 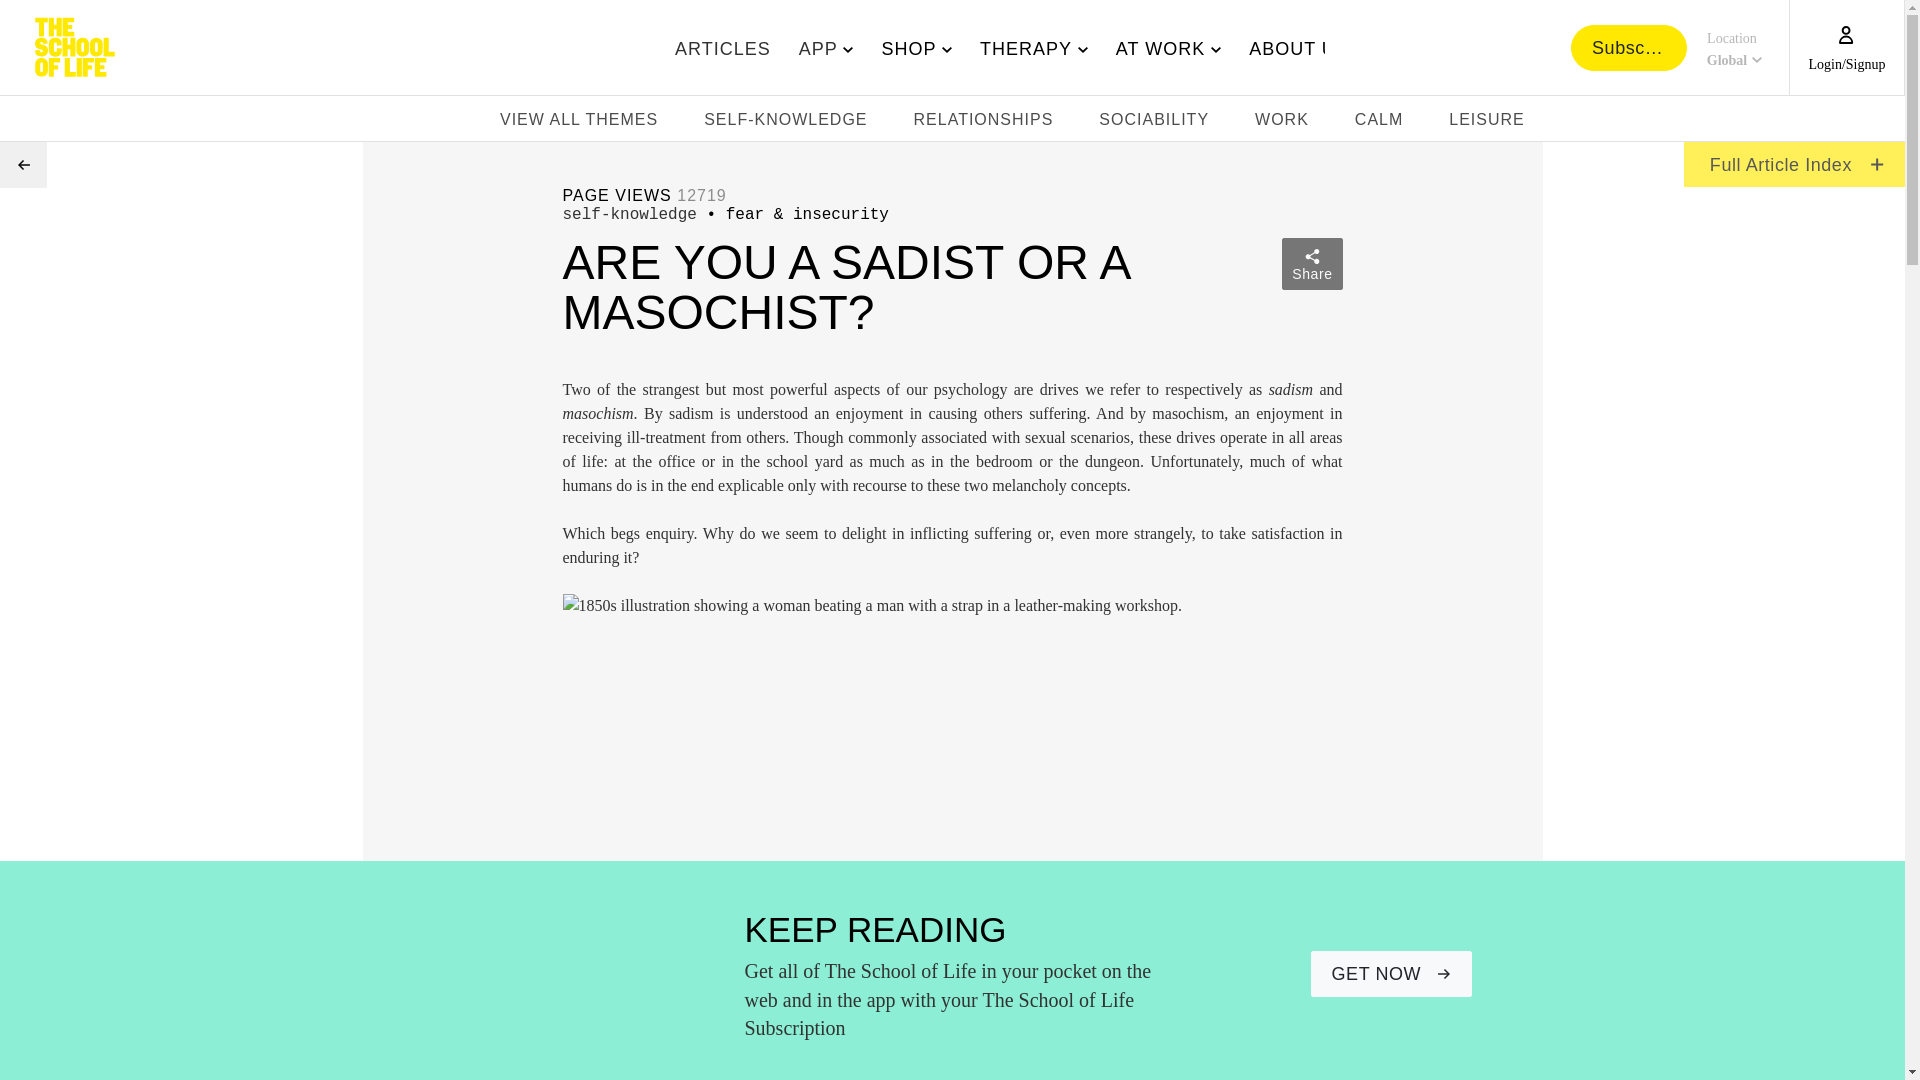 I want to click on Instagram, so click(x=23, y=164).